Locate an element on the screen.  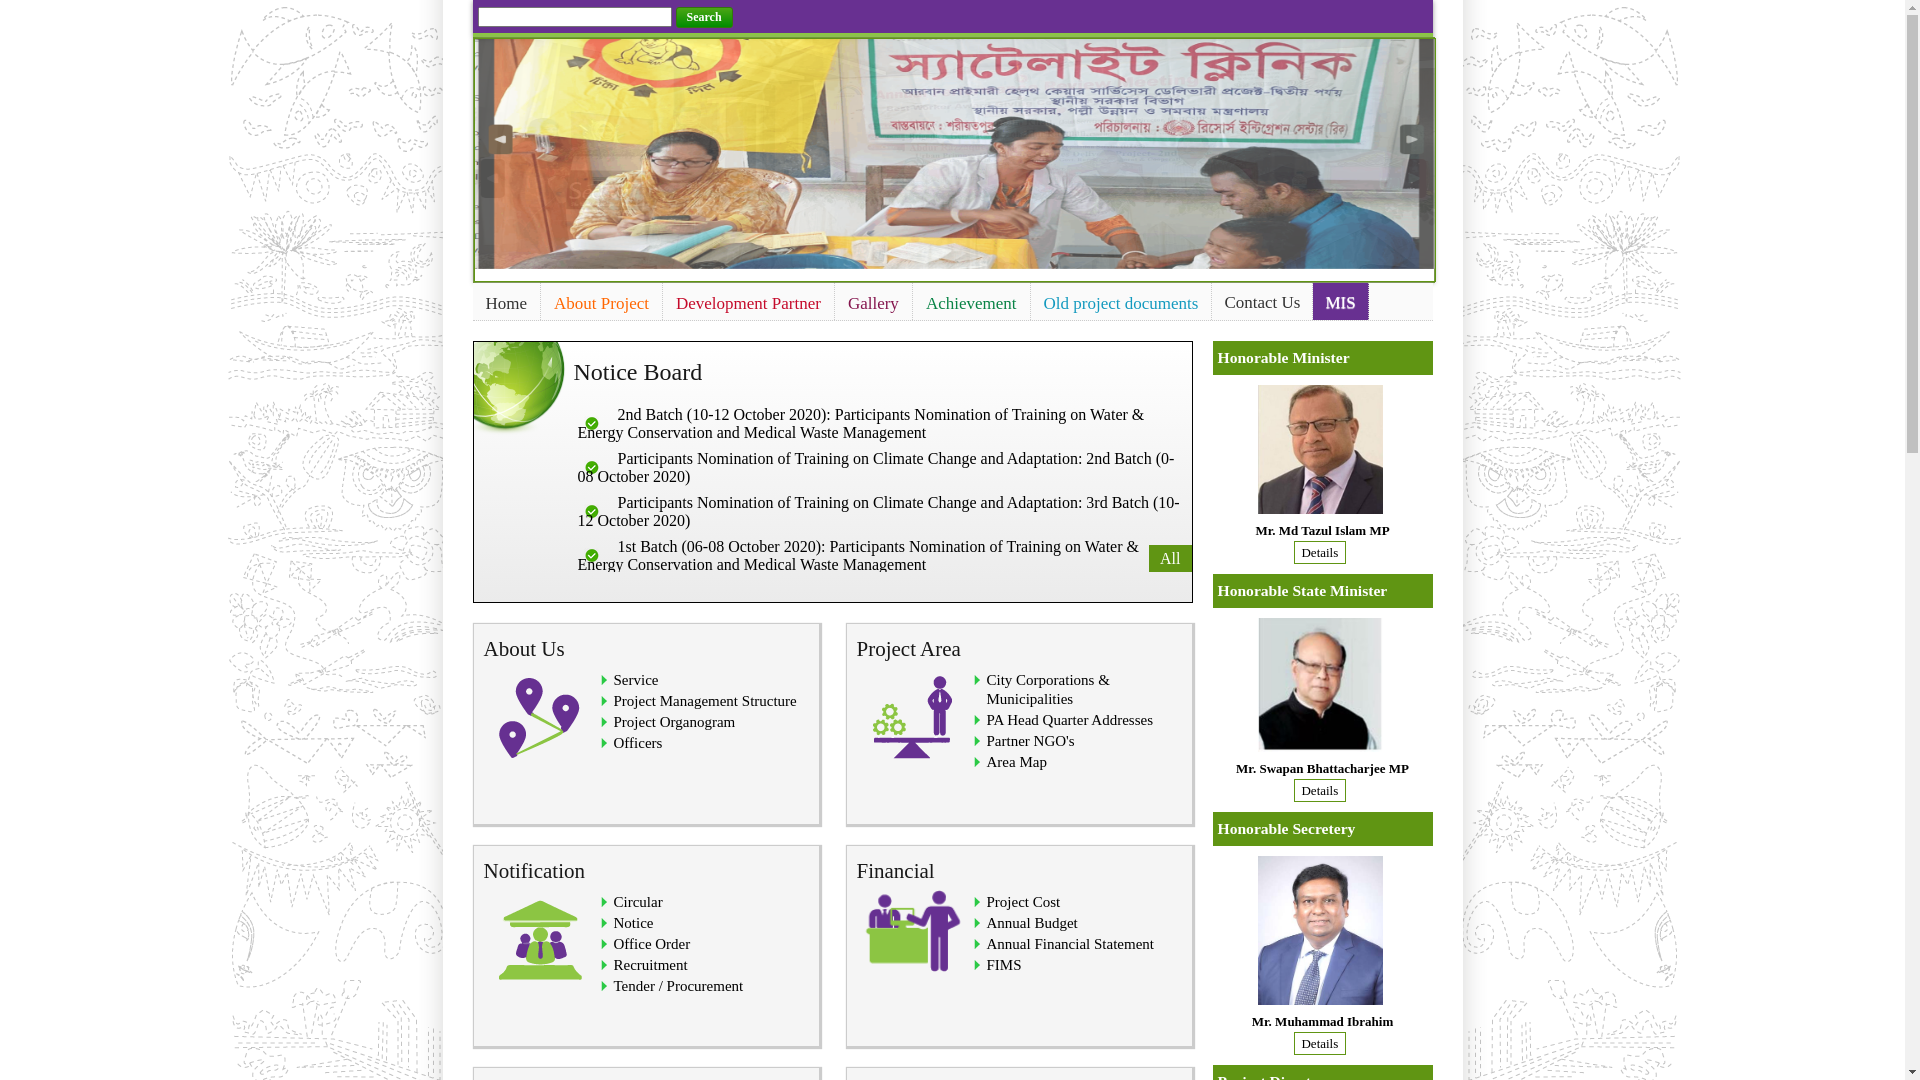
PA Head Quarter Addresses is located at coordinates (1070, 720).